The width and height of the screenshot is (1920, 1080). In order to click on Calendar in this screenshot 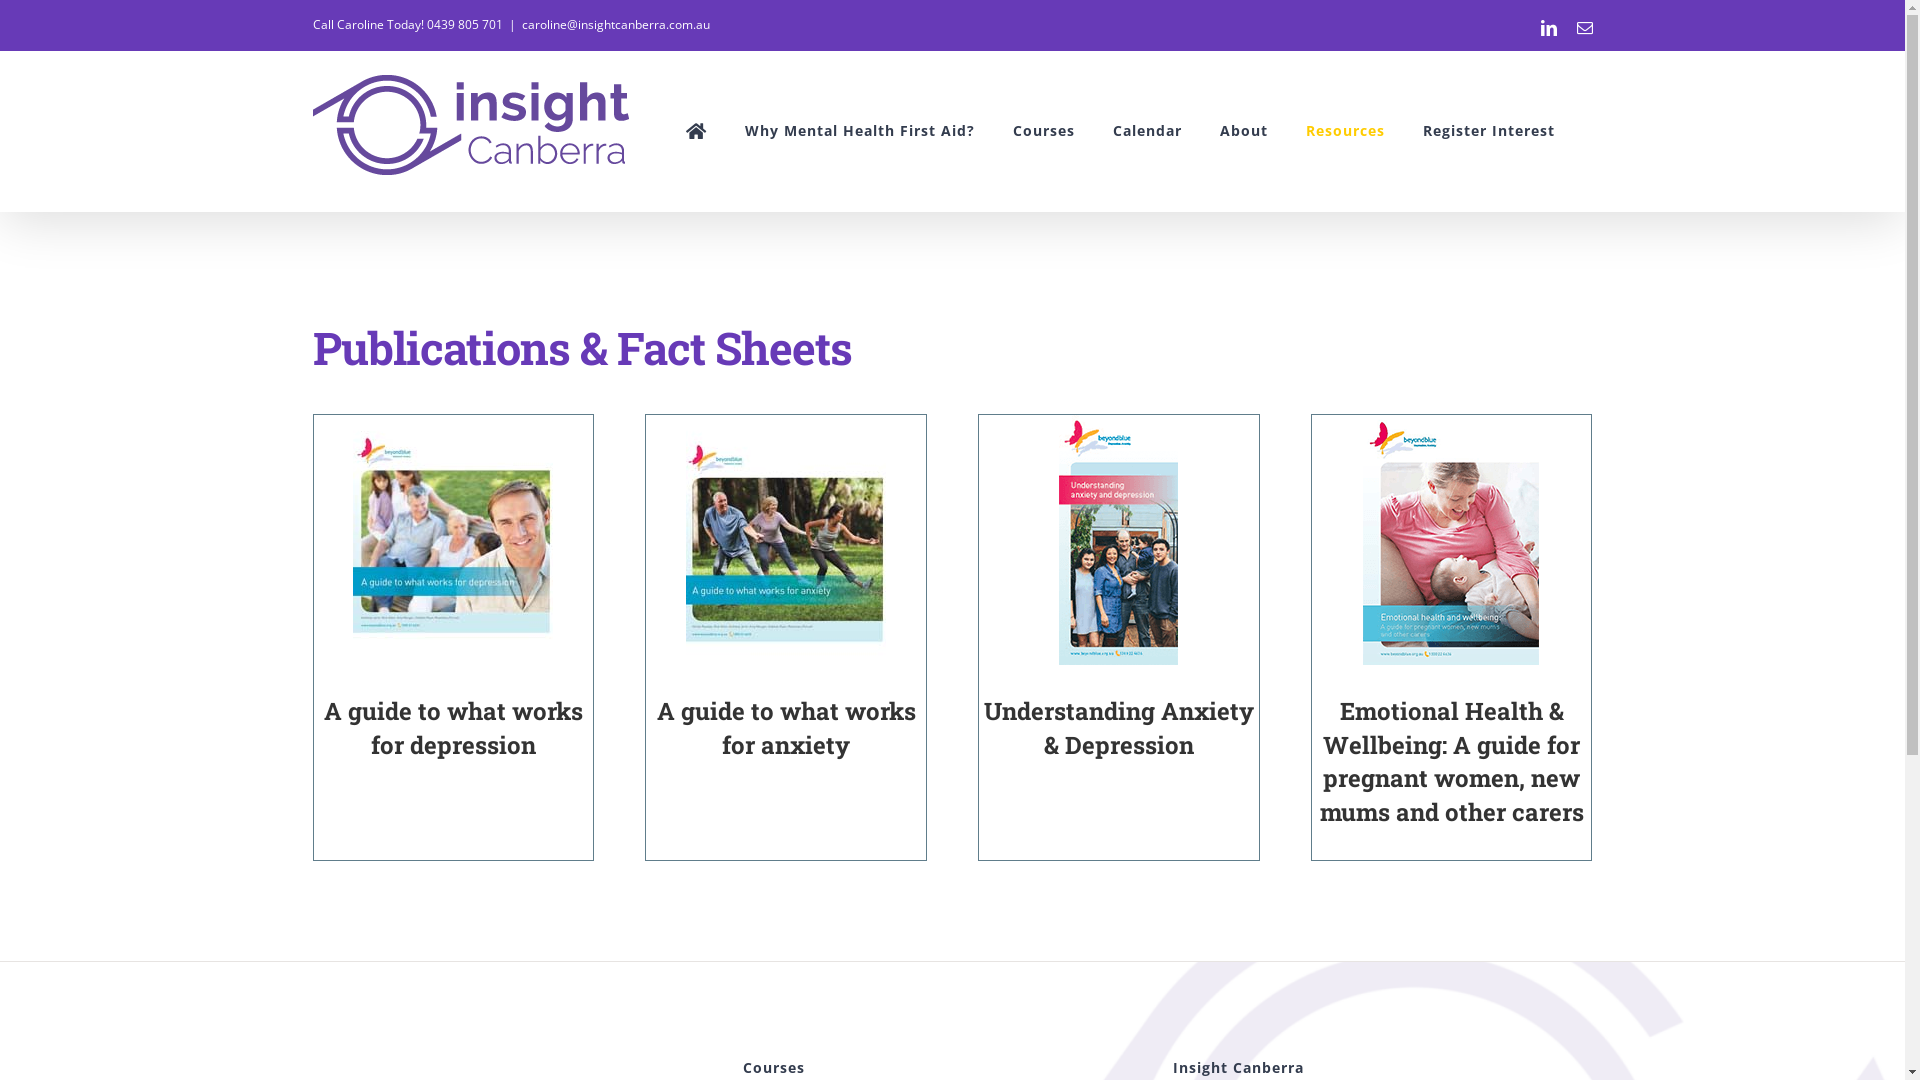, I will do `click(1146, 131)`.